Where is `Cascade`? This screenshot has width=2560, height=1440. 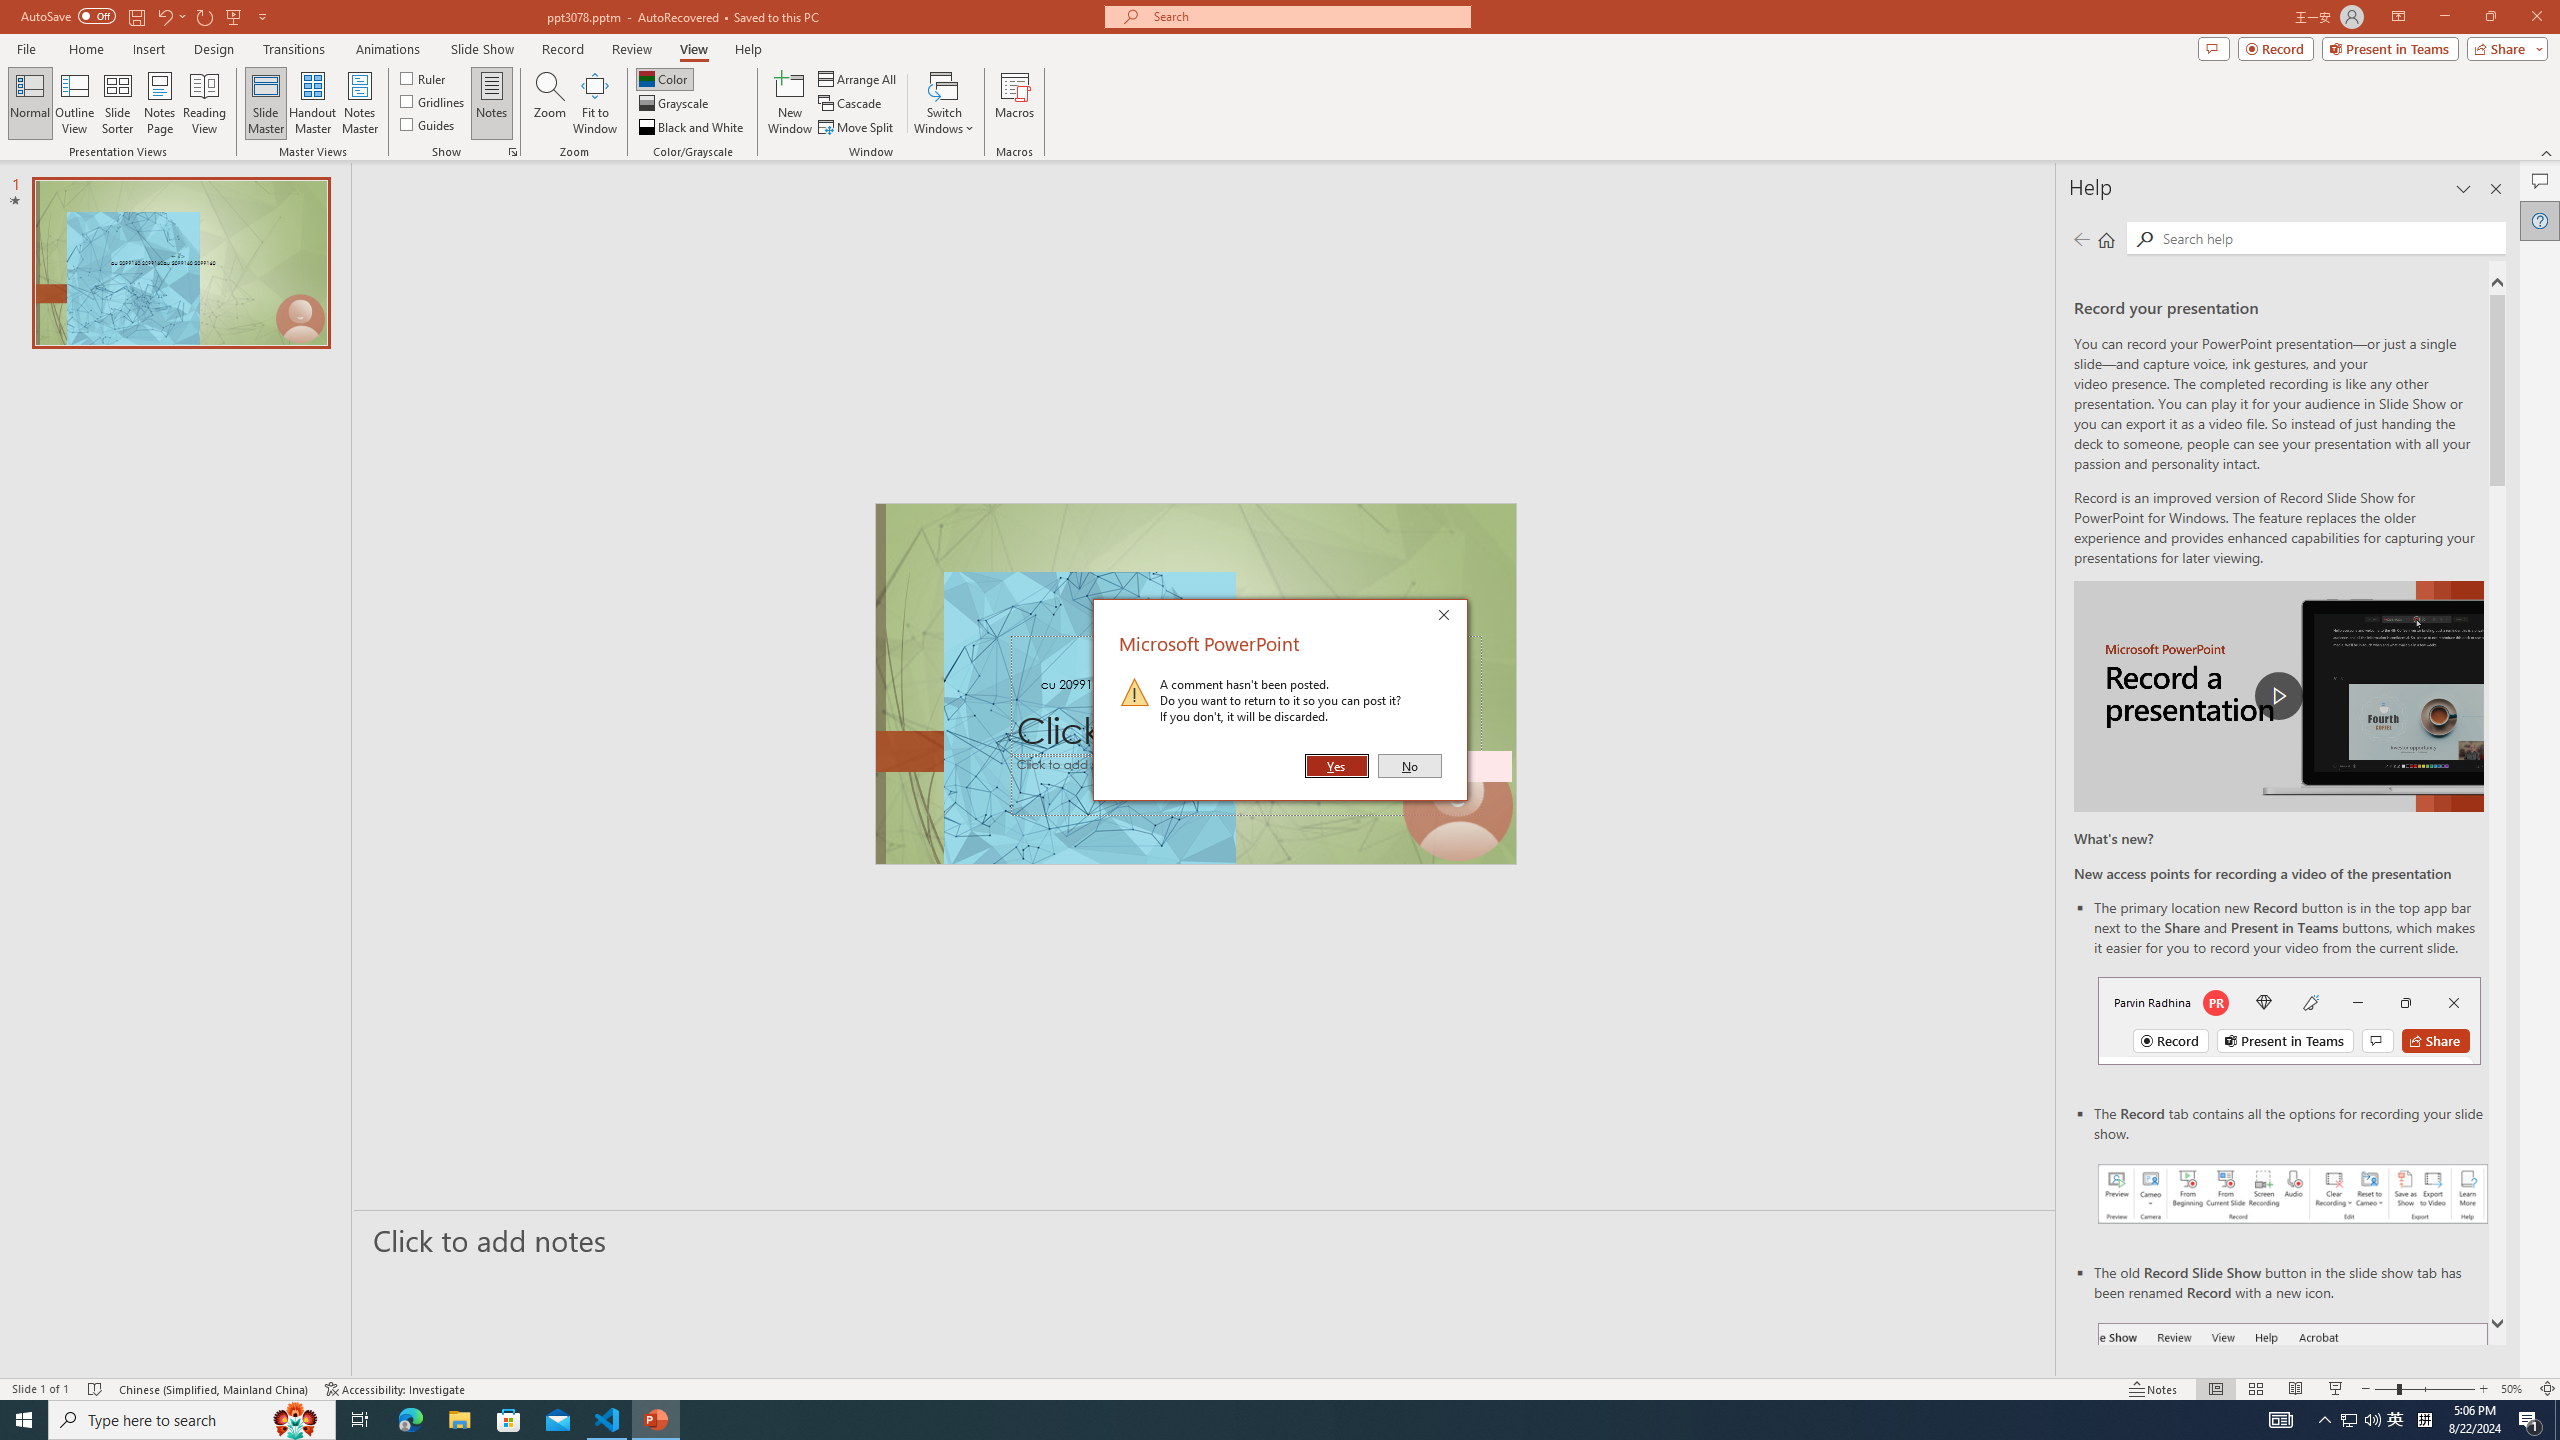
Cascade is located at coordinates (851, 104).